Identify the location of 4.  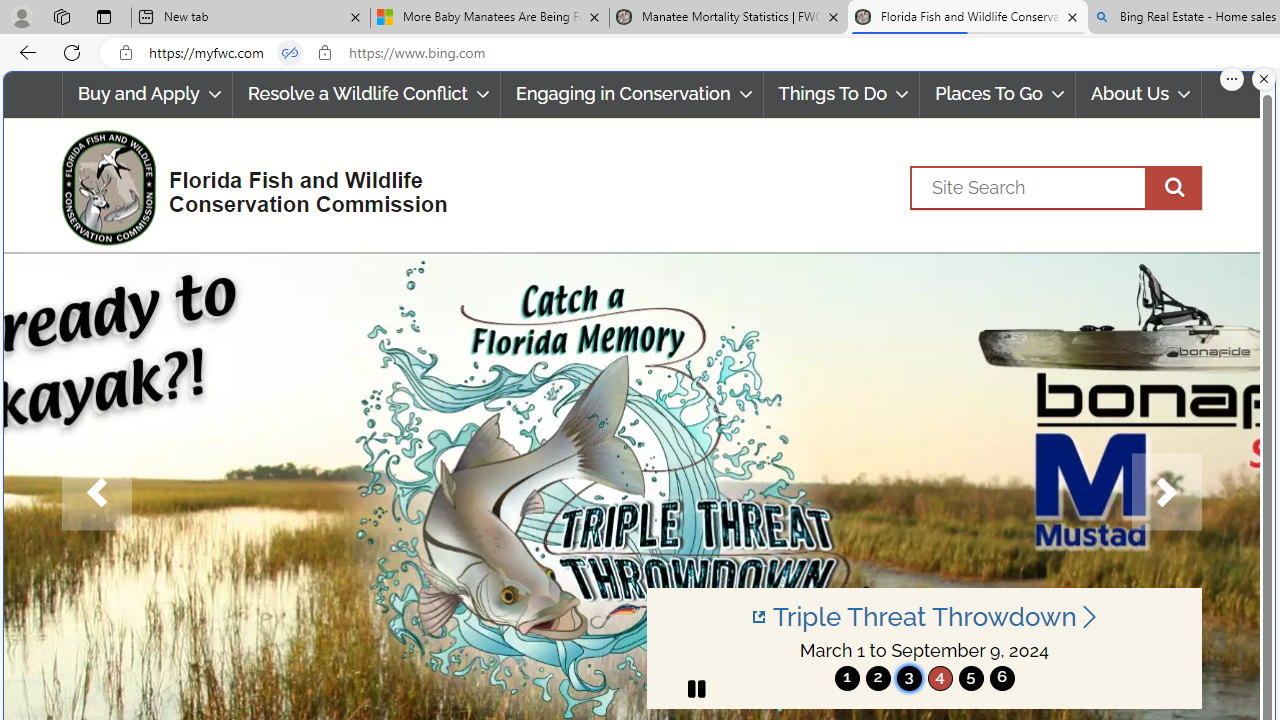
(940, 678).